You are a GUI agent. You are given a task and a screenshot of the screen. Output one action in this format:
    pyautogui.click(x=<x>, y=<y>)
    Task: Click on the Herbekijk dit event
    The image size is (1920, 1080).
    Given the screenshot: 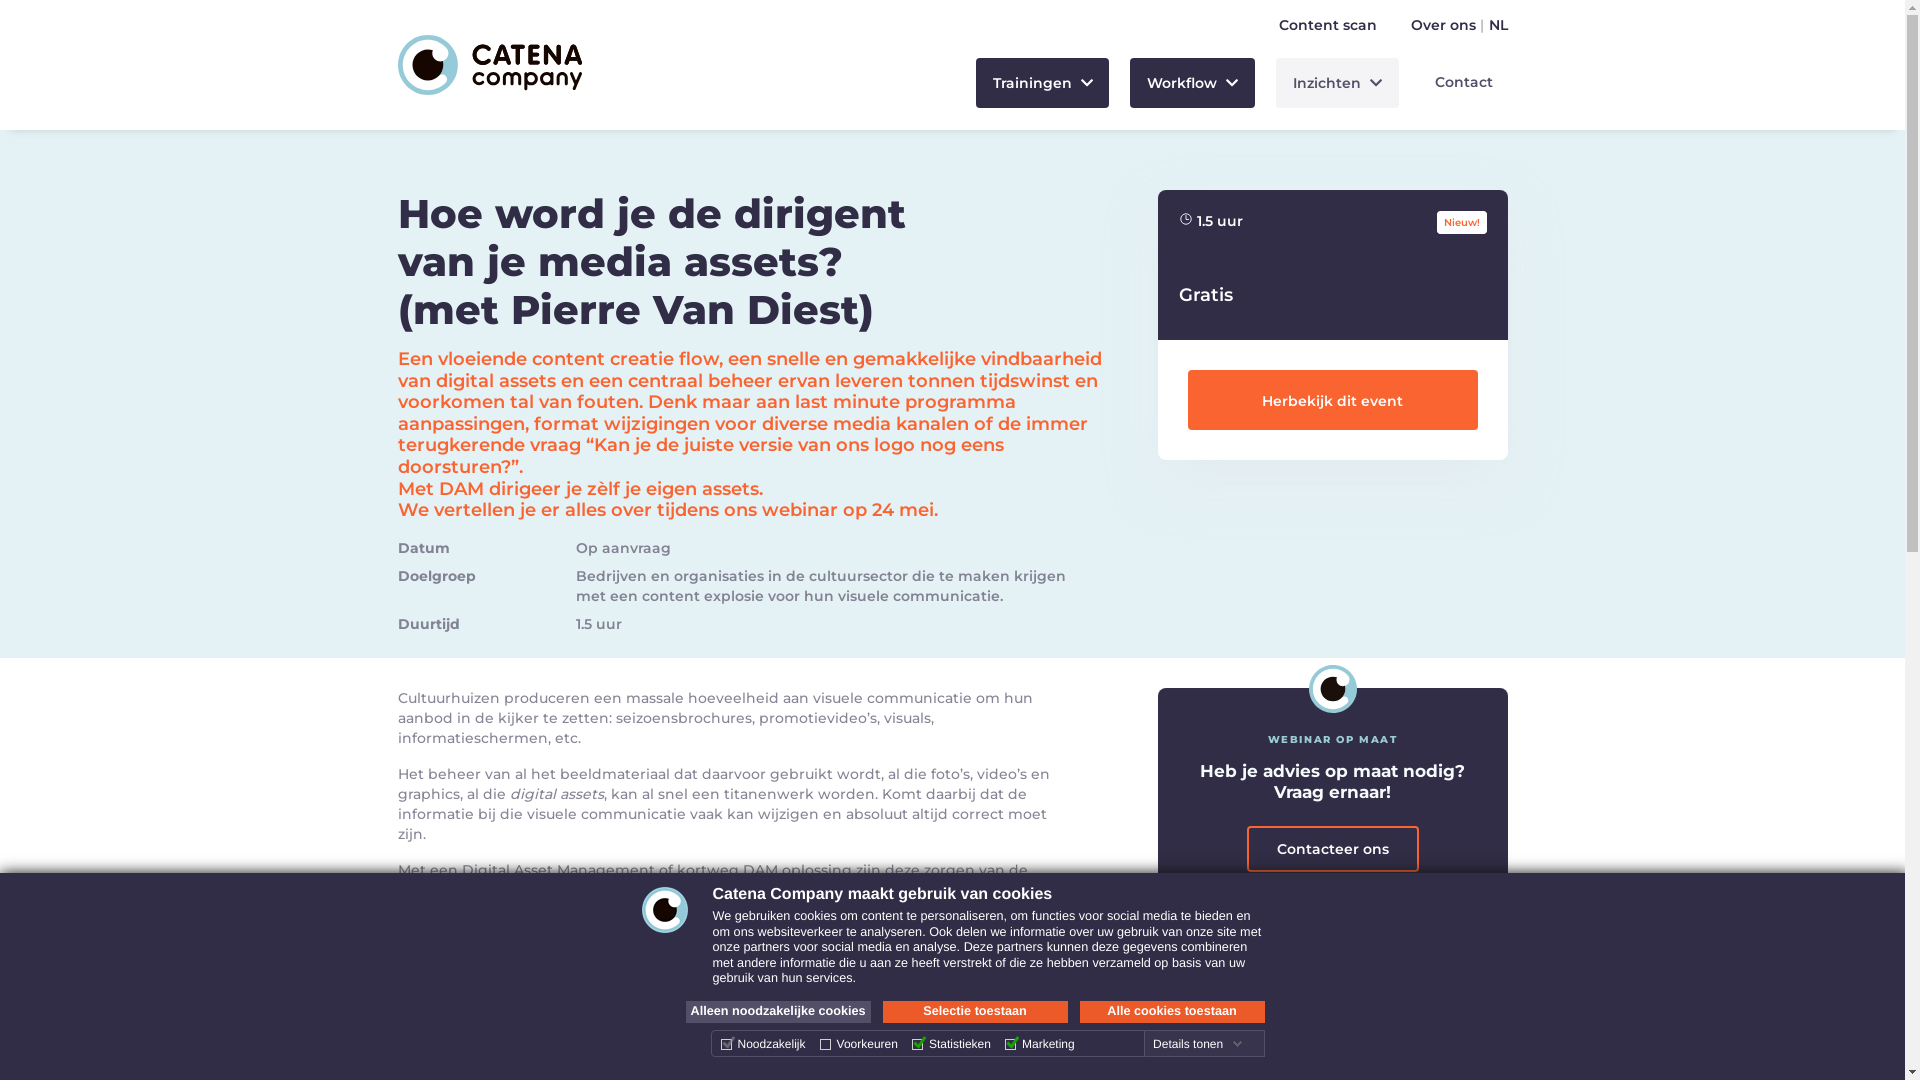 What is the action you would take?
    pyautogui.click(x=1333, y=400)
    